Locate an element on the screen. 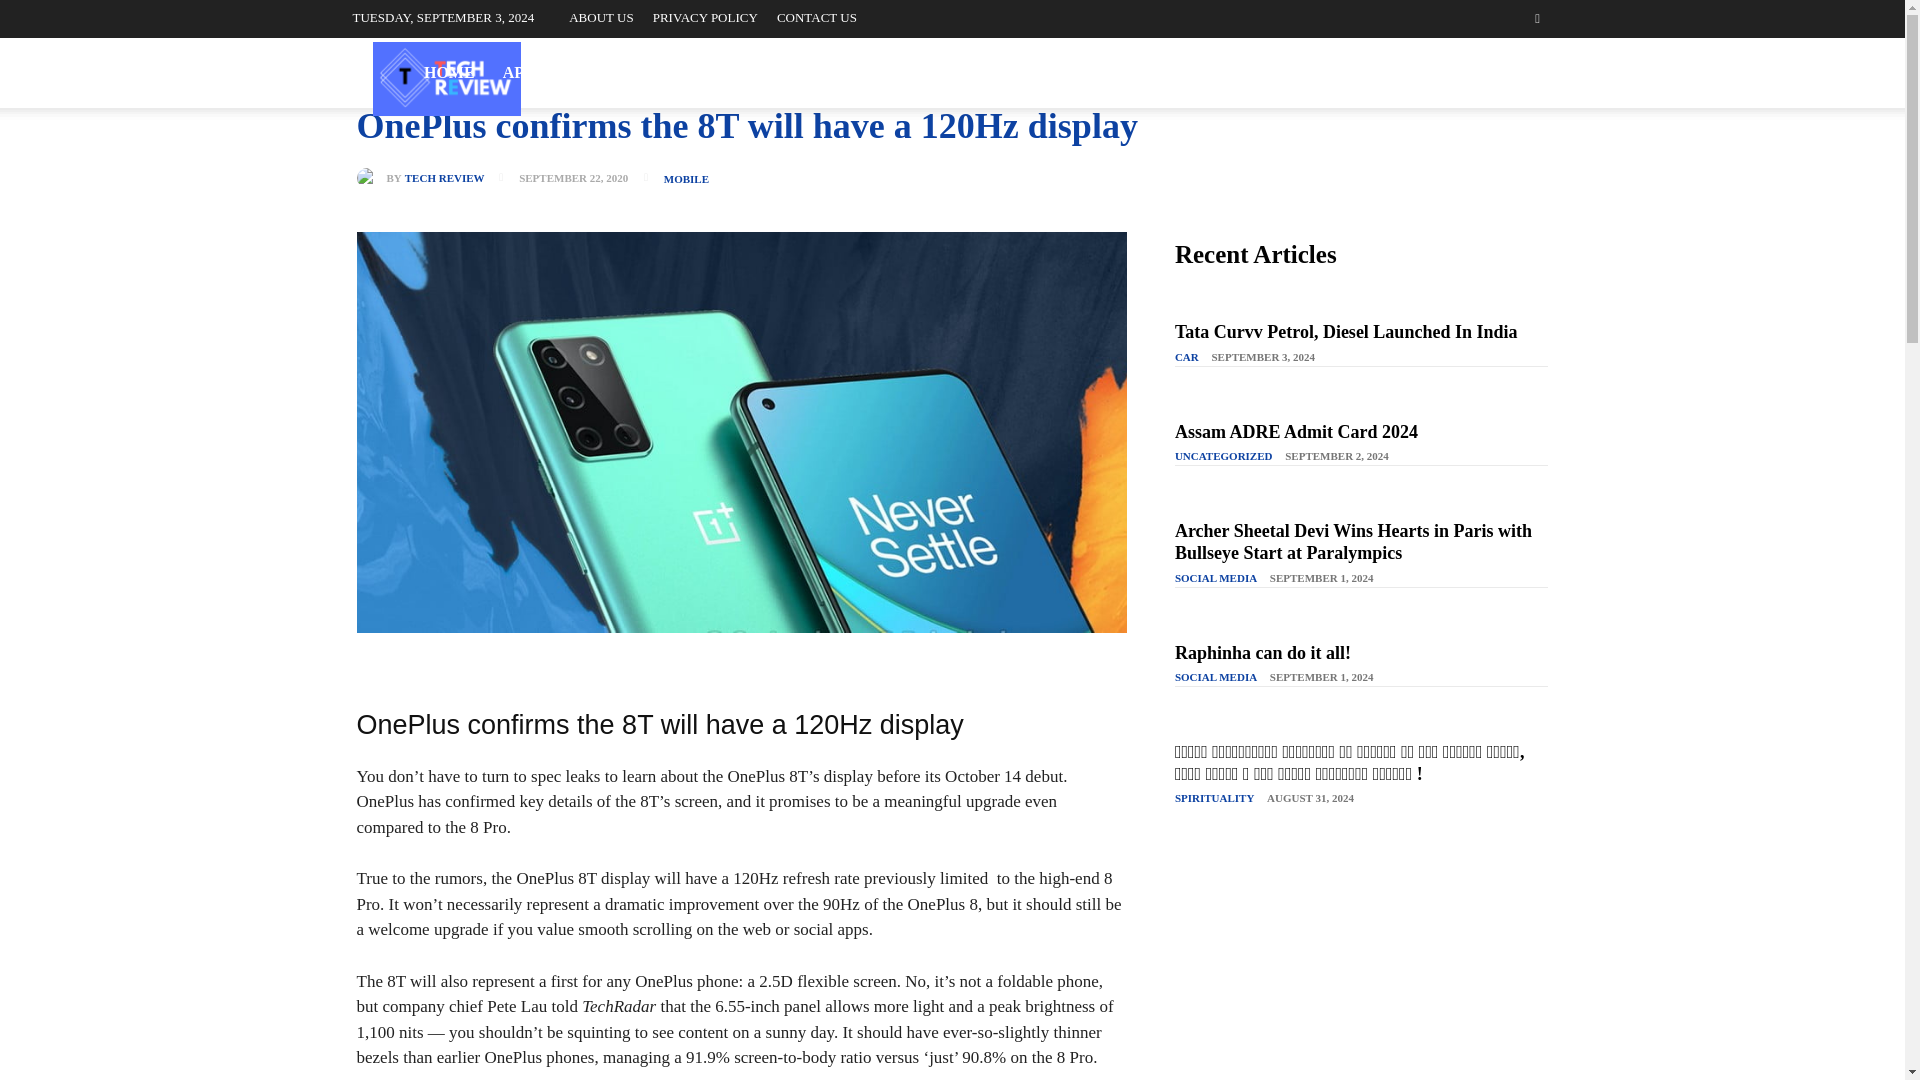  Search is located at coordinates (1496, 92).